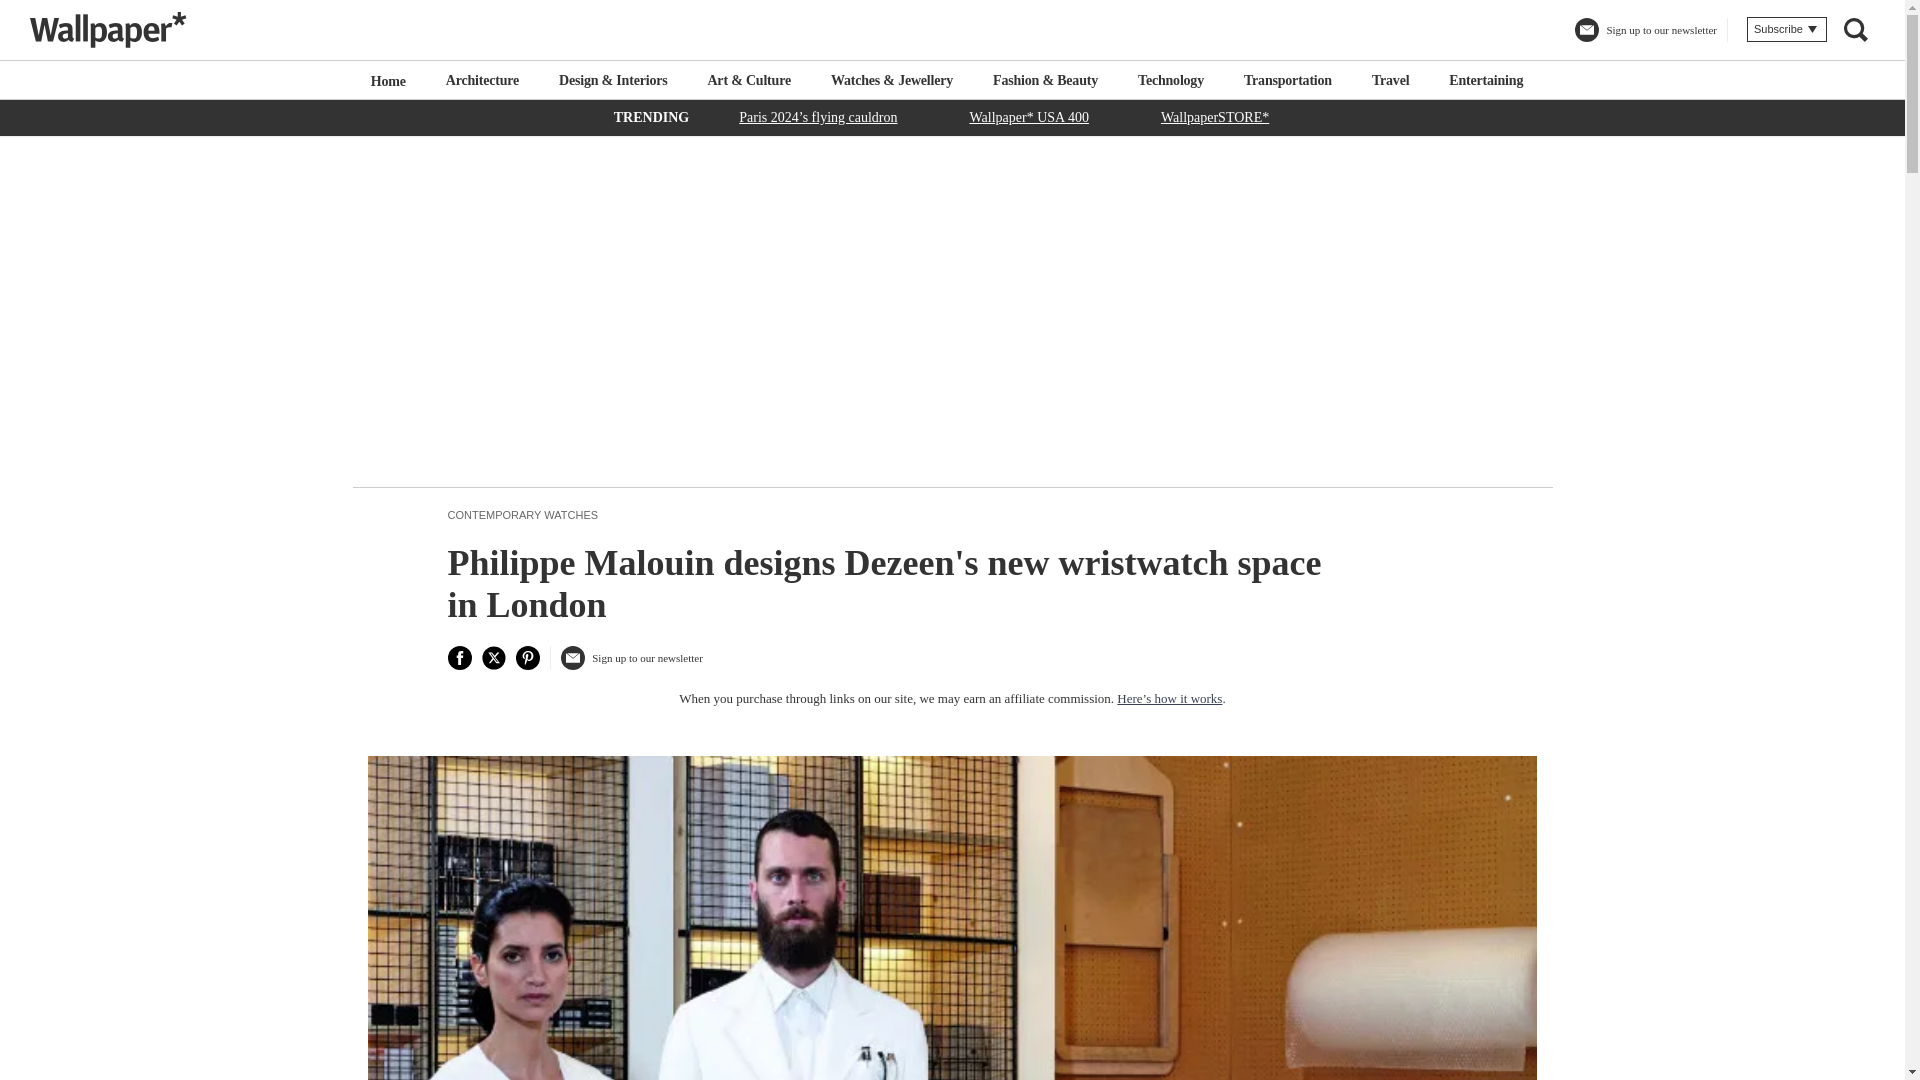  I want to click on CONTEMPORARY WATCHES, so click(523, 514).